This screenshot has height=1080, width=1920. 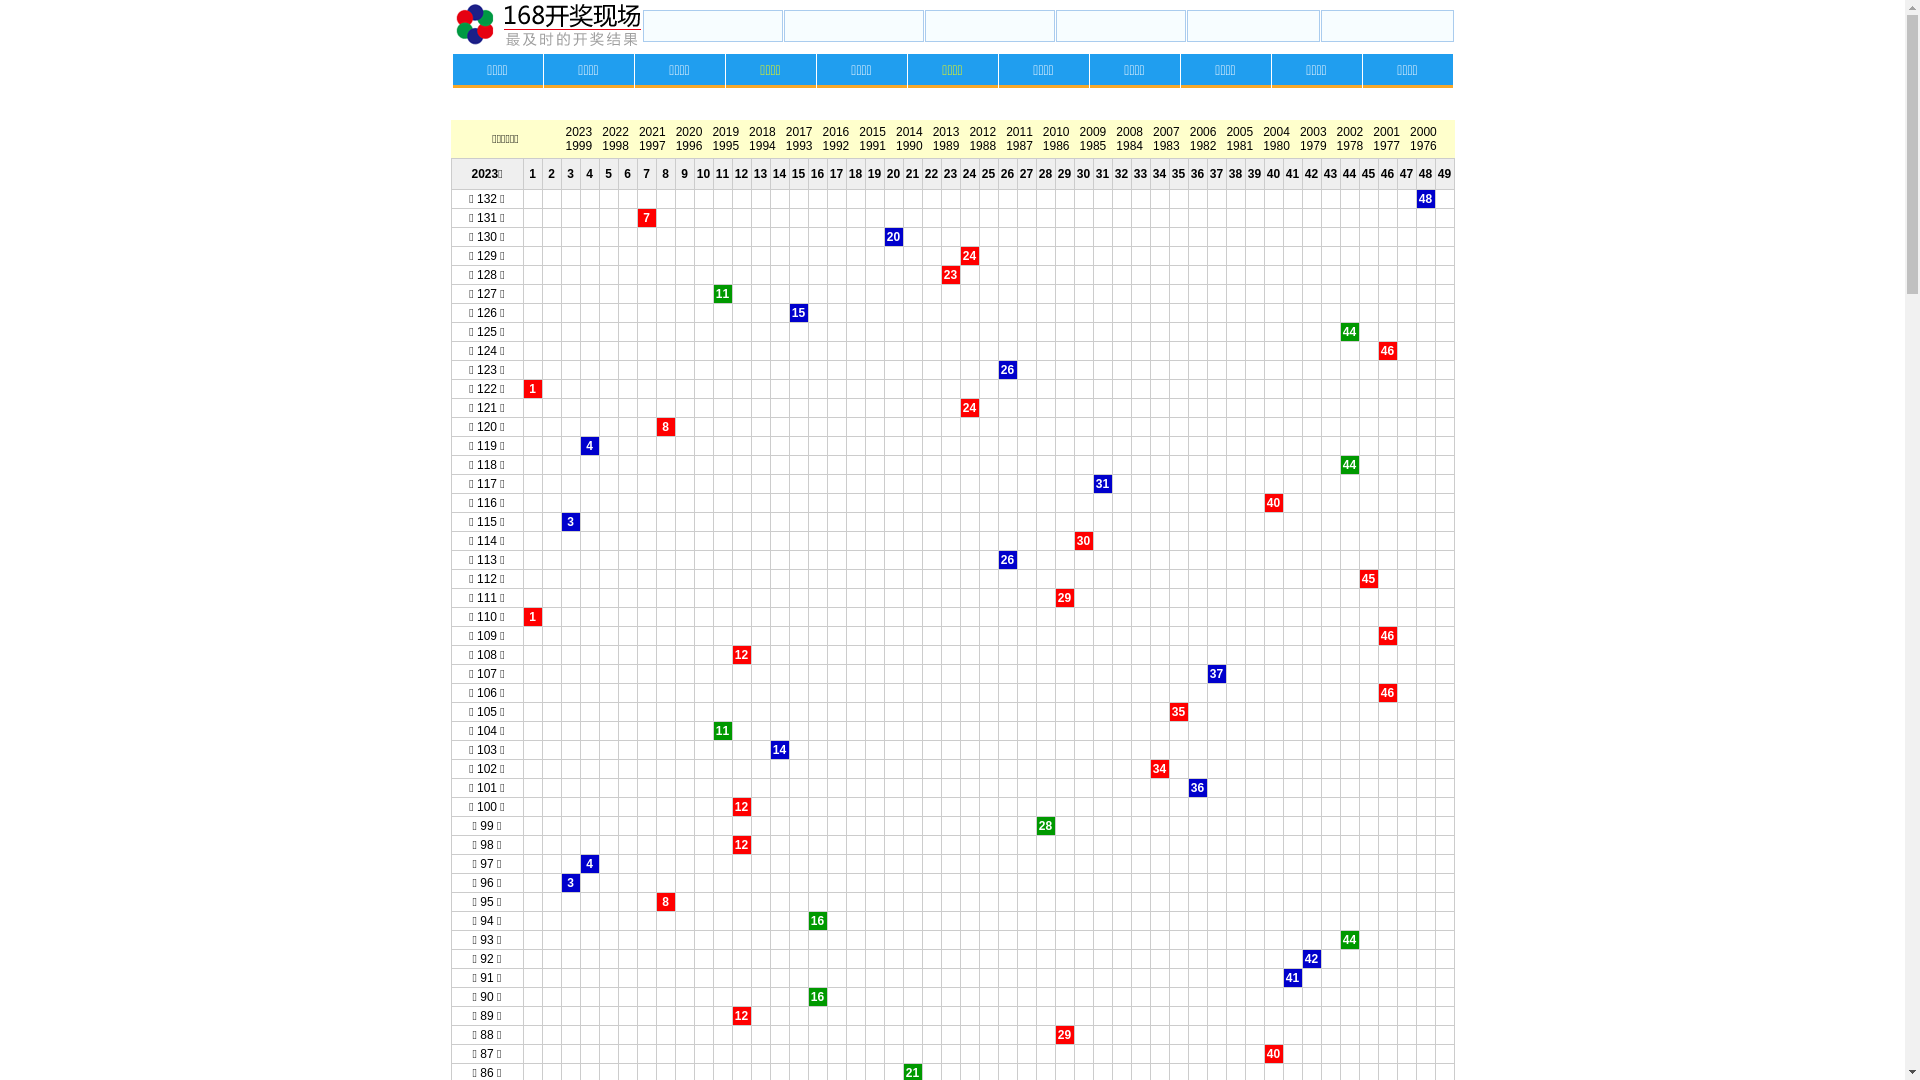 I want to click on 1999, so click(x=580, y=146).